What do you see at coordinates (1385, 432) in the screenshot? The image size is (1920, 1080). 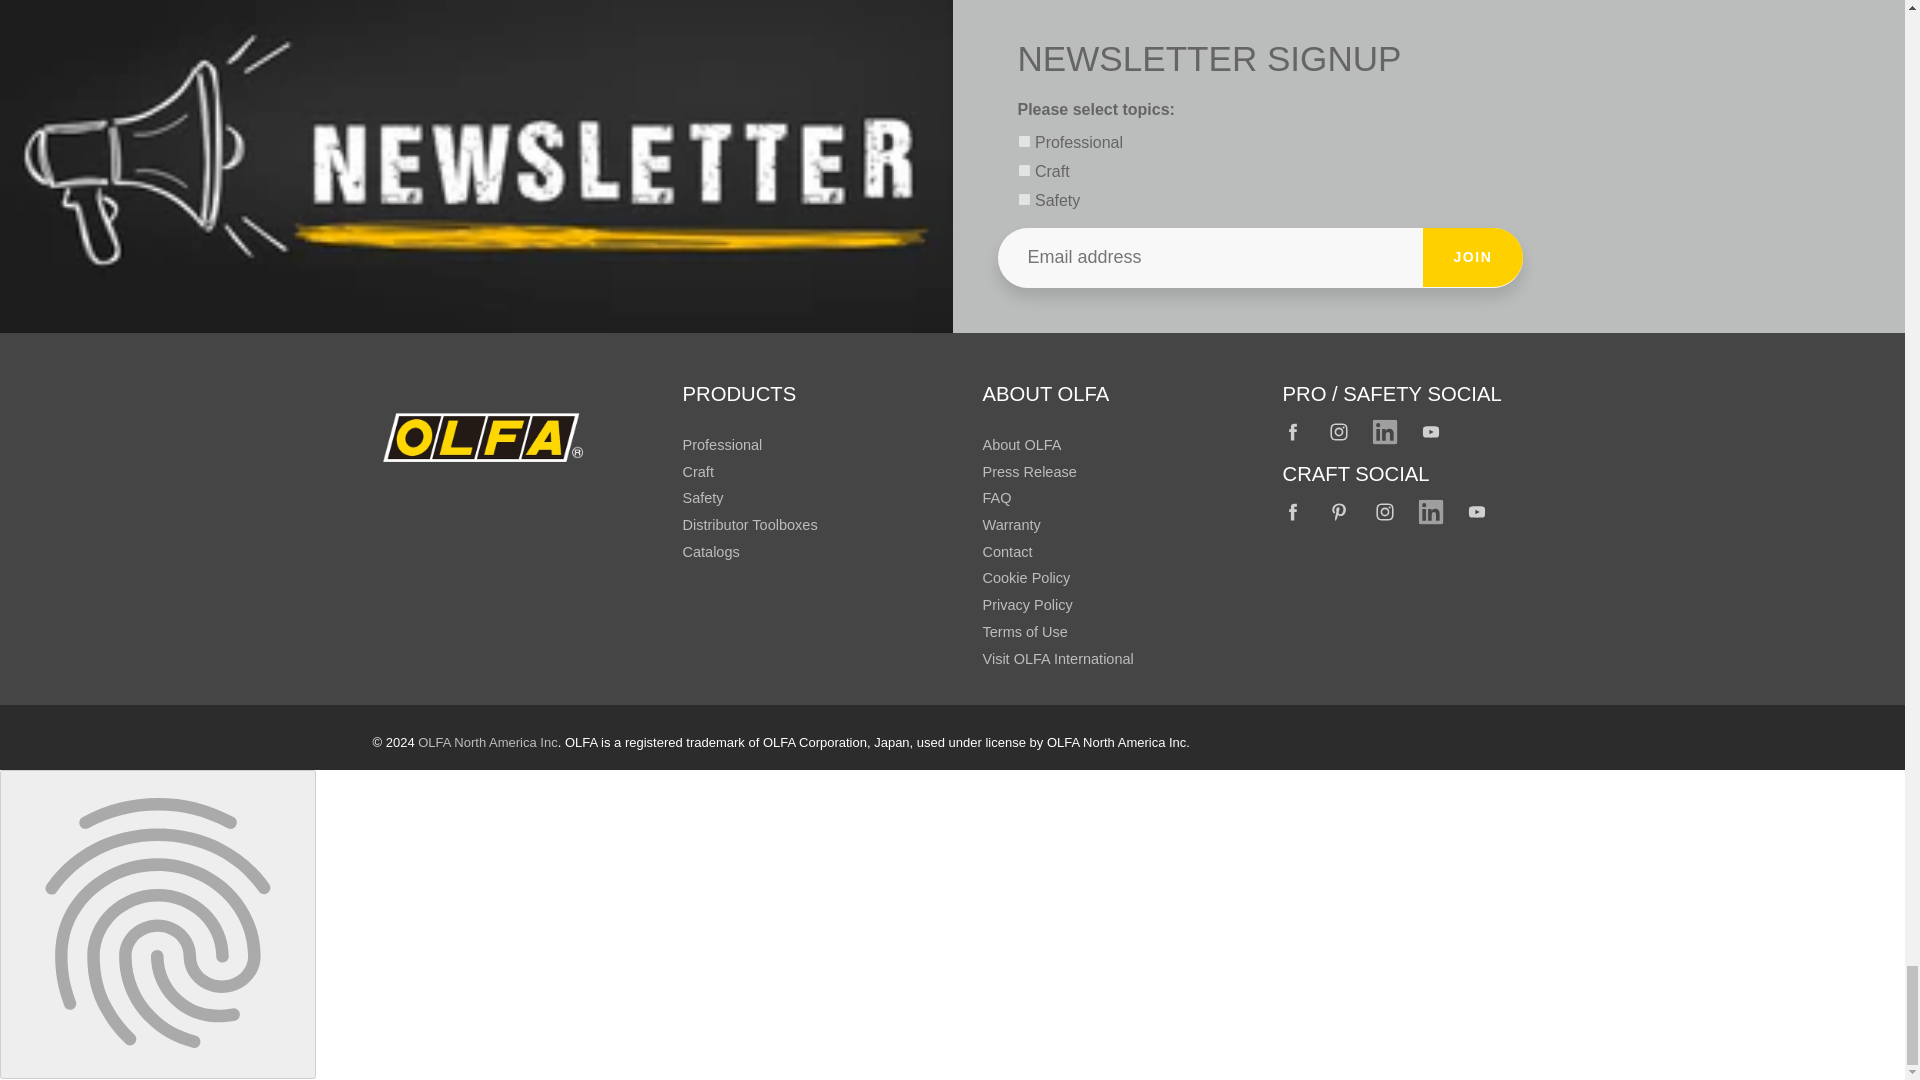 I see `Linked In` at bounding box center [1385, 432].